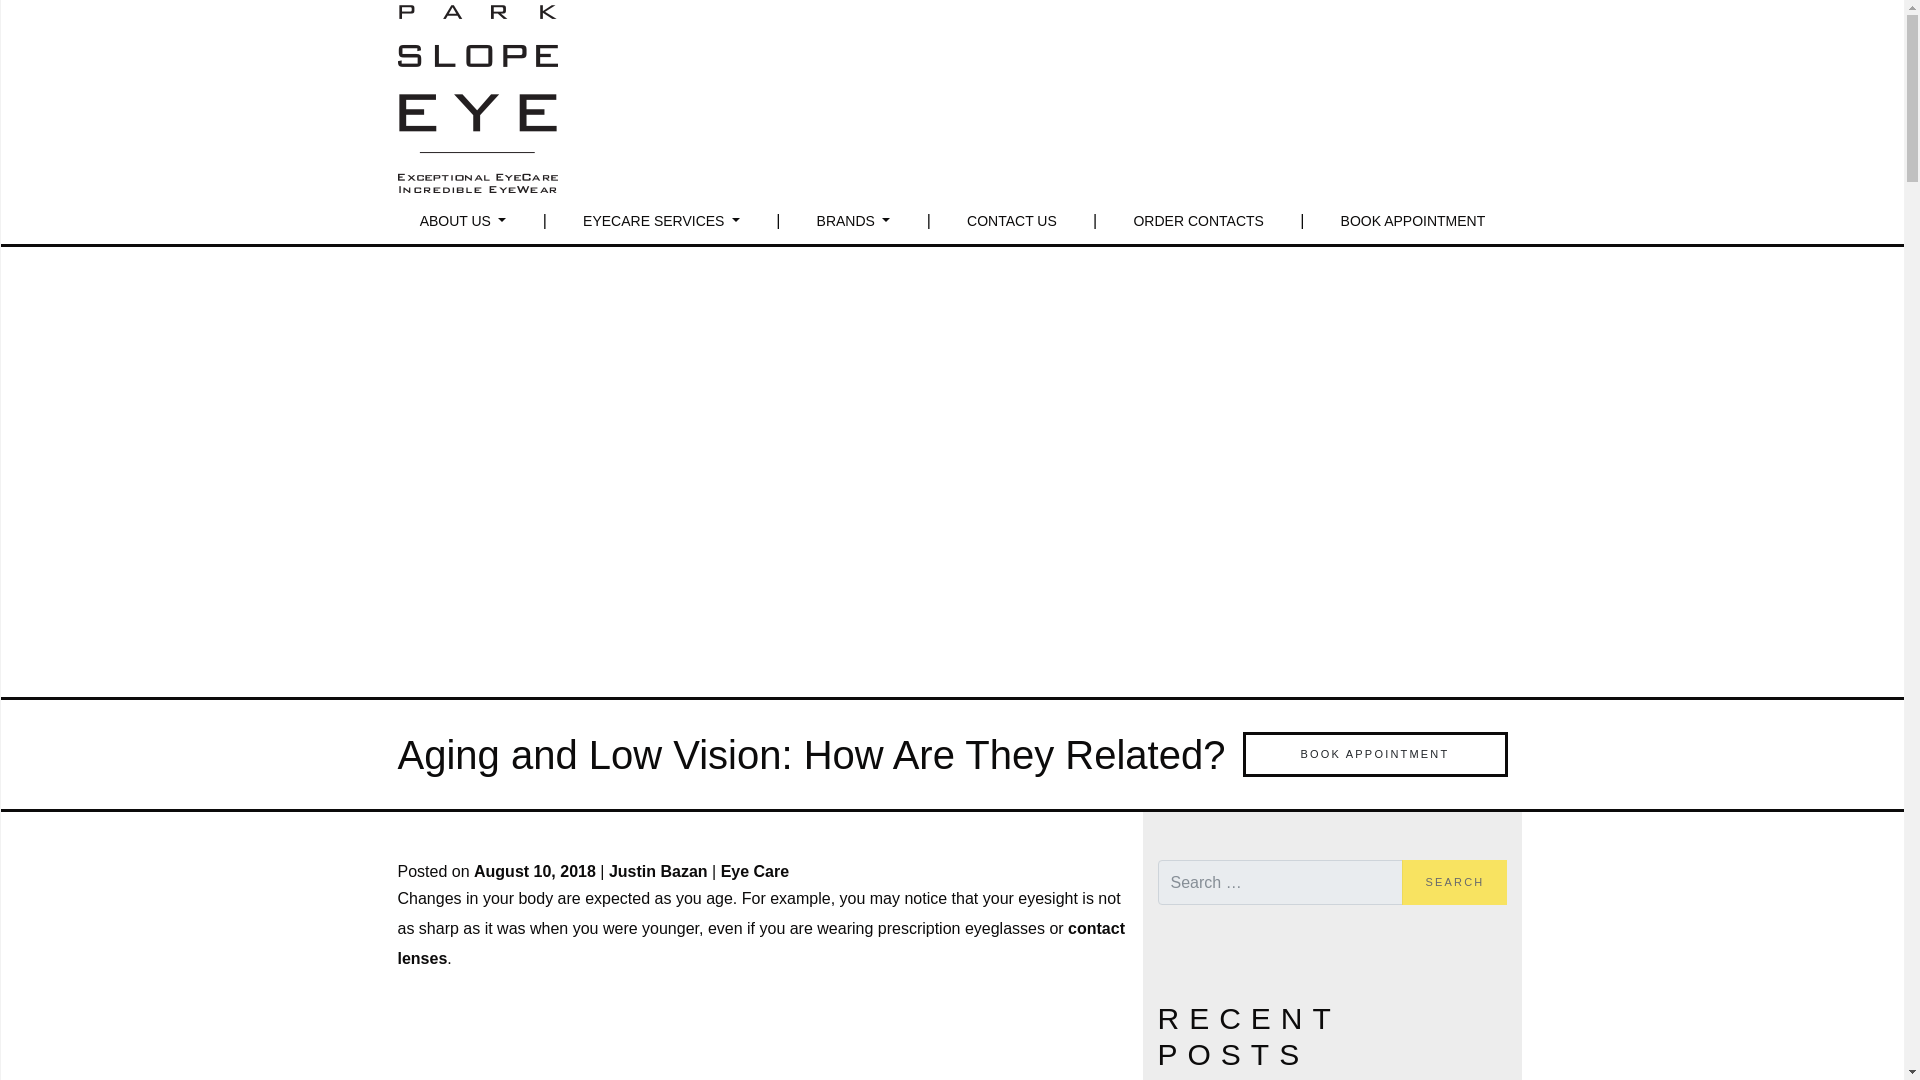 The image size is (1920, 1080). Describe the element at coordinates (658, 871) in the screenshot. I see `Justin Bazan` at that location.